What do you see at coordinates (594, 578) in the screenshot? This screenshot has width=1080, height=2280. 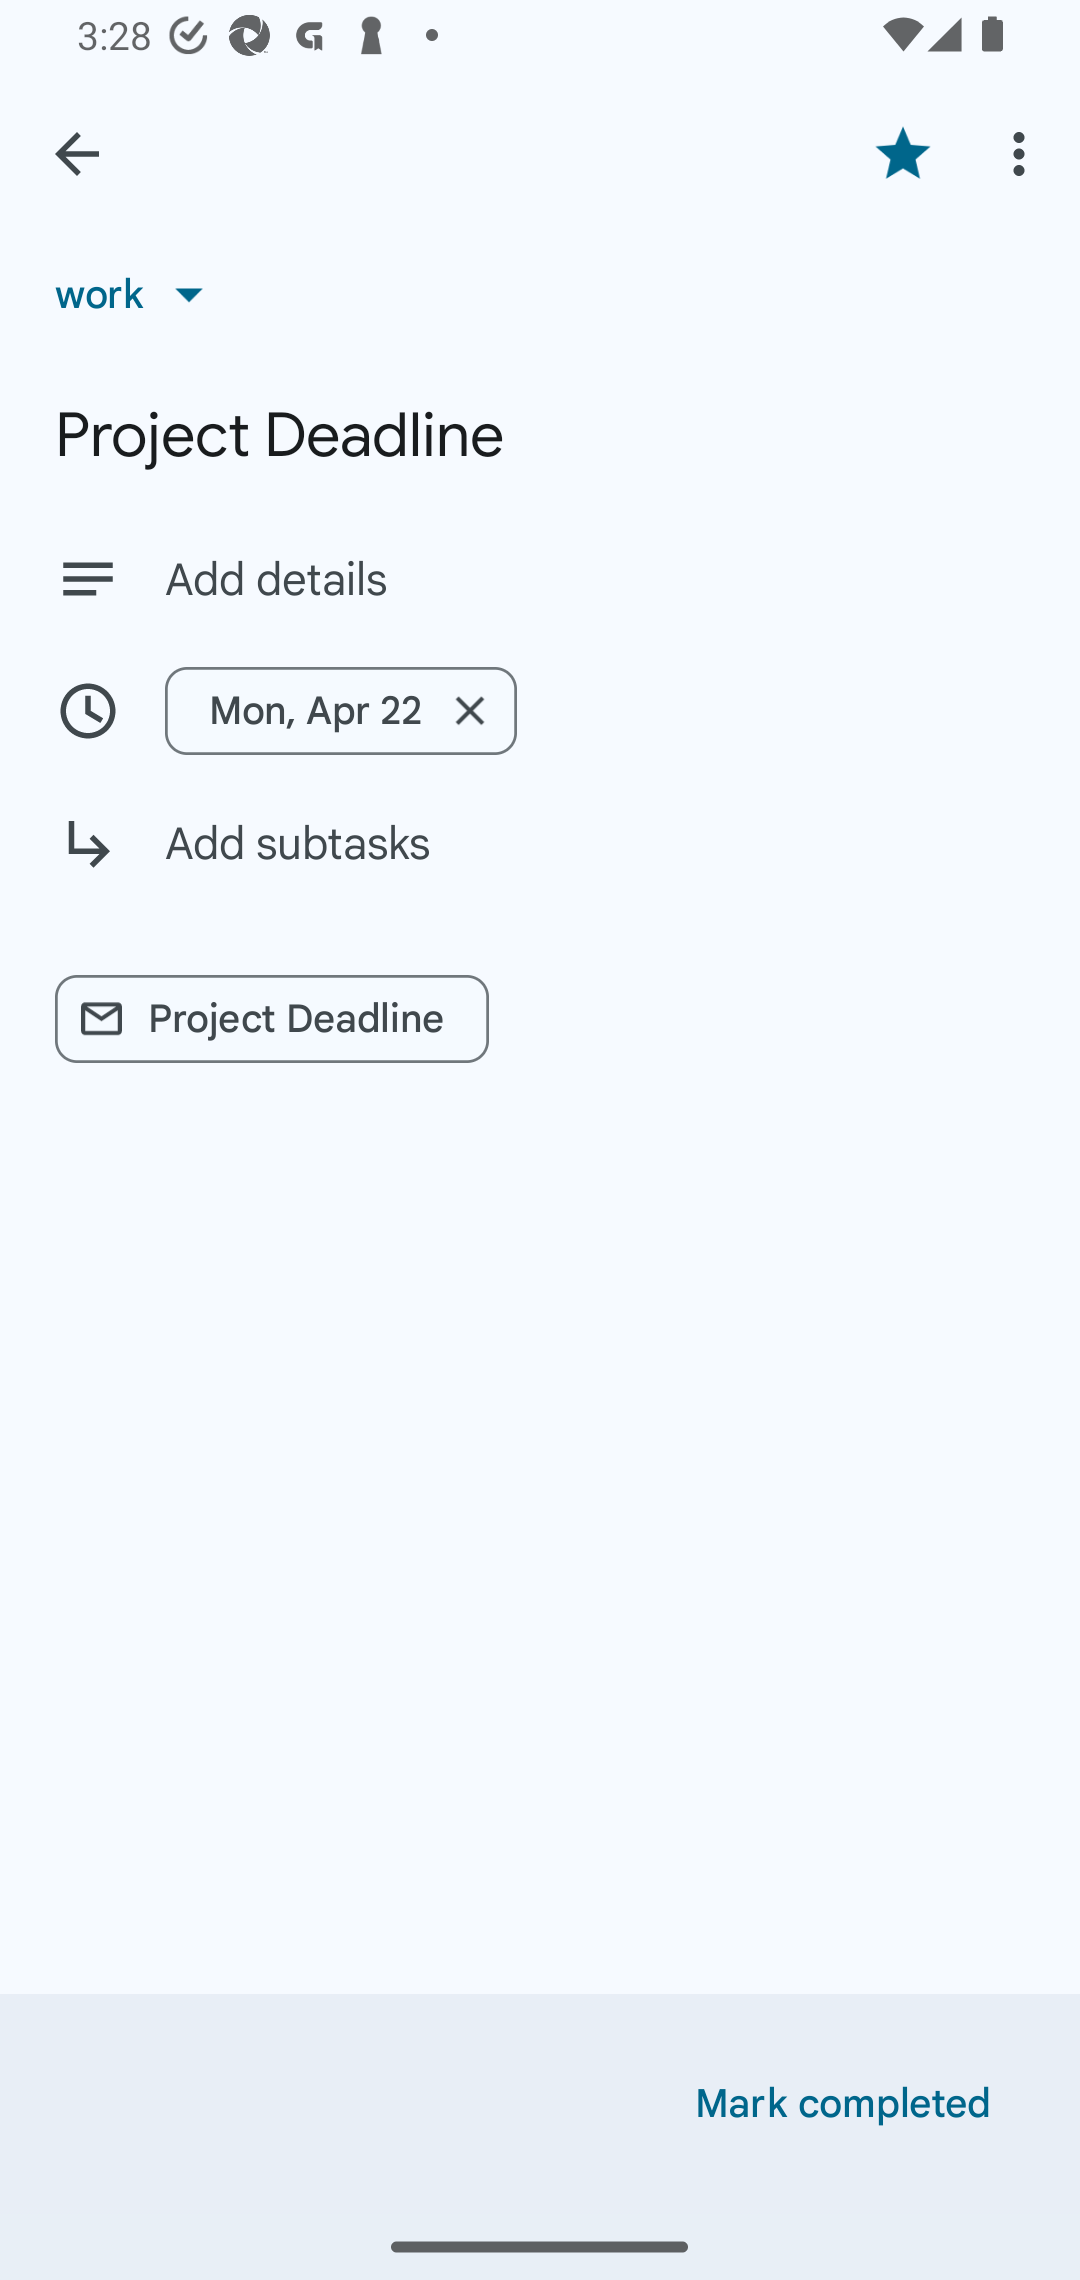 I see `Add details` at bounding box center [594, 578].